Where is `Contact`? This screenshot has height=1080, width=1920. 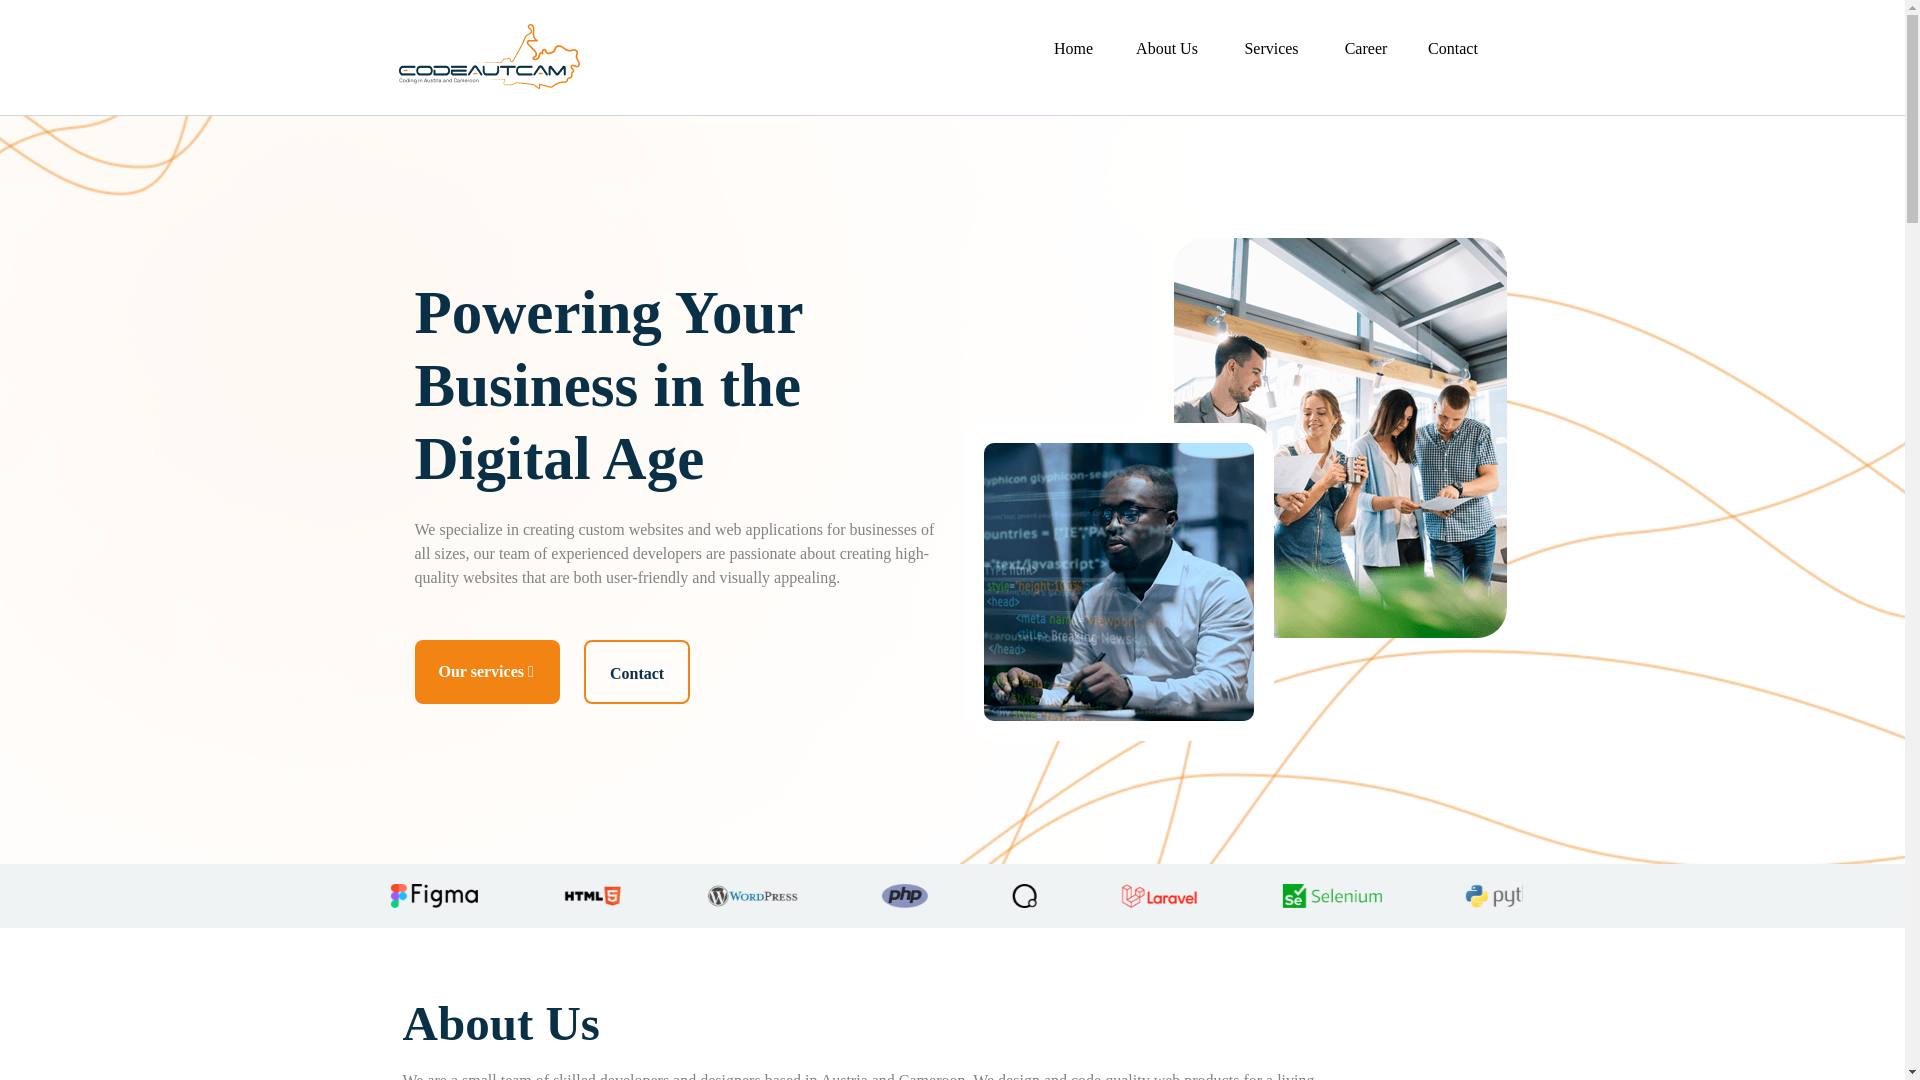 Contact is located at coordinates (1453, 50).